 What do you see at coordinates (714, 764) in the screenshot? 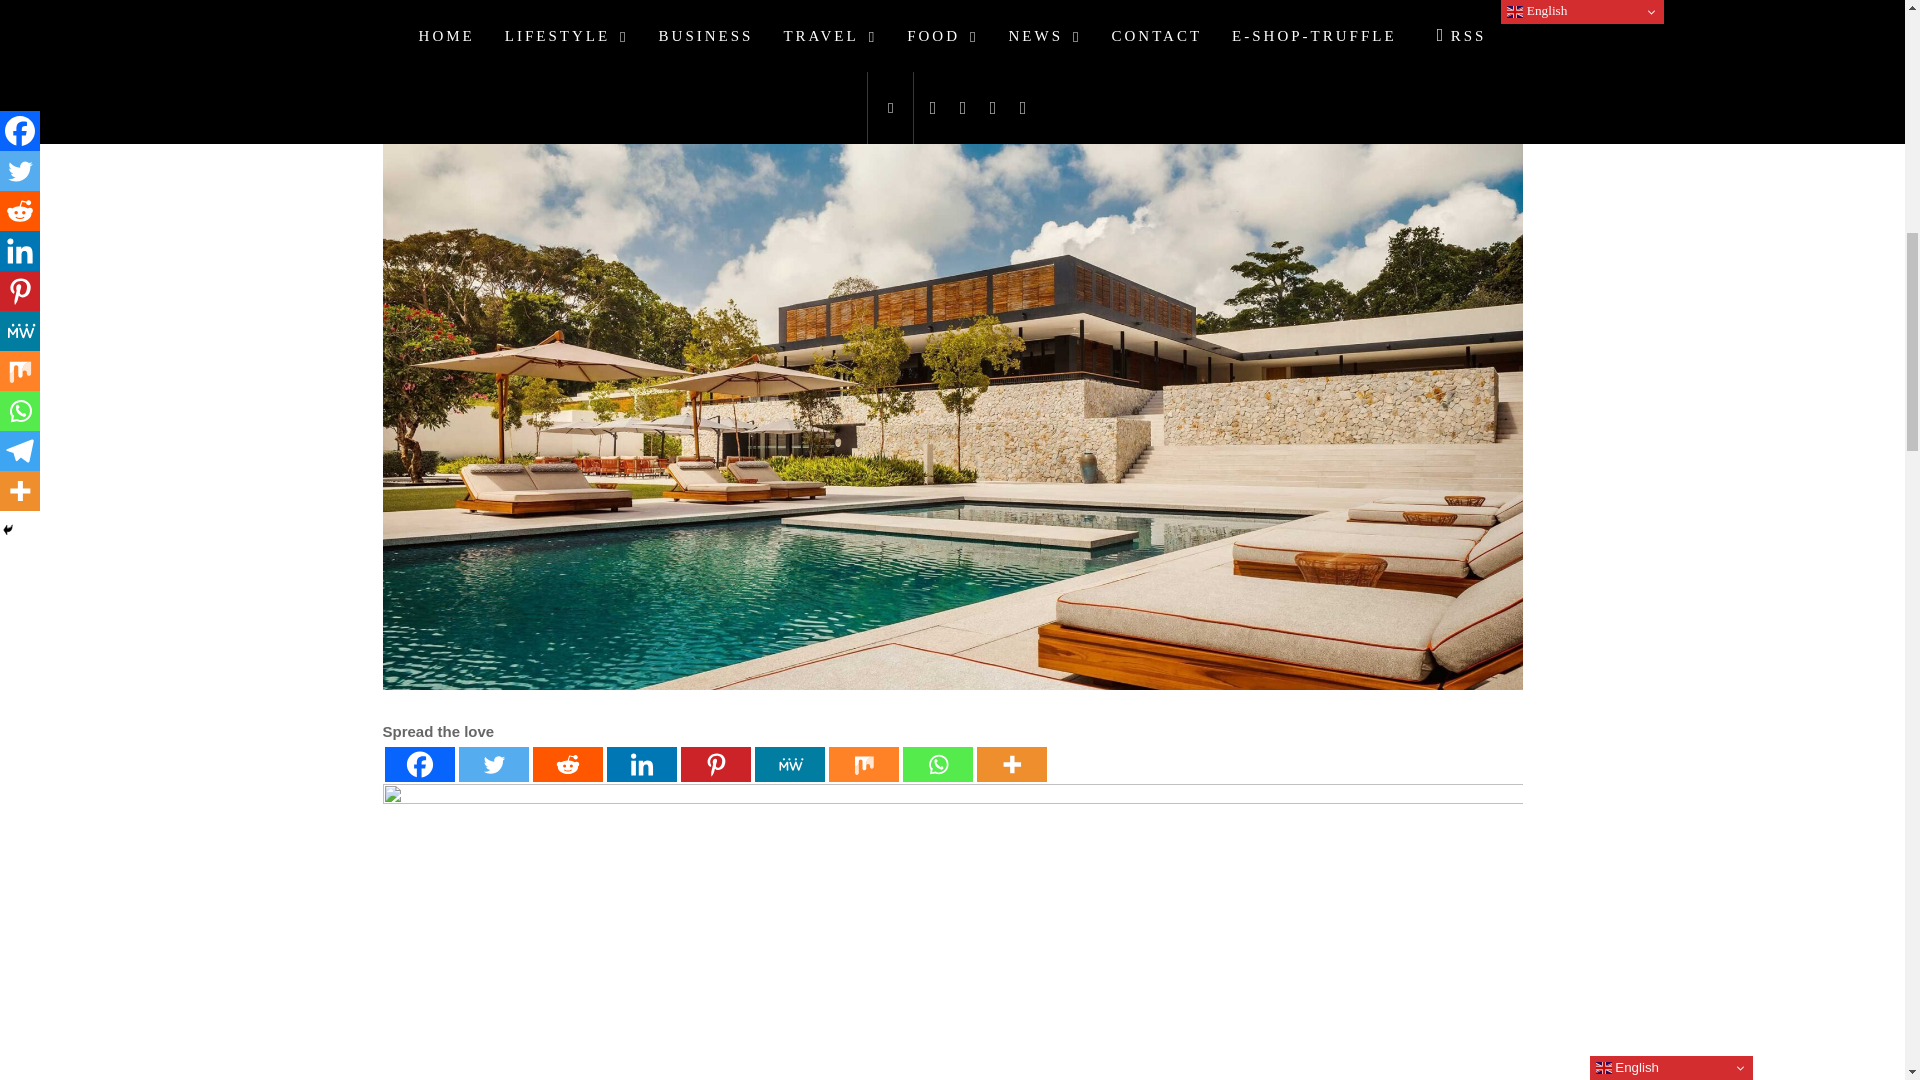
I see `Pinterest` at bounding box center [714, 764].